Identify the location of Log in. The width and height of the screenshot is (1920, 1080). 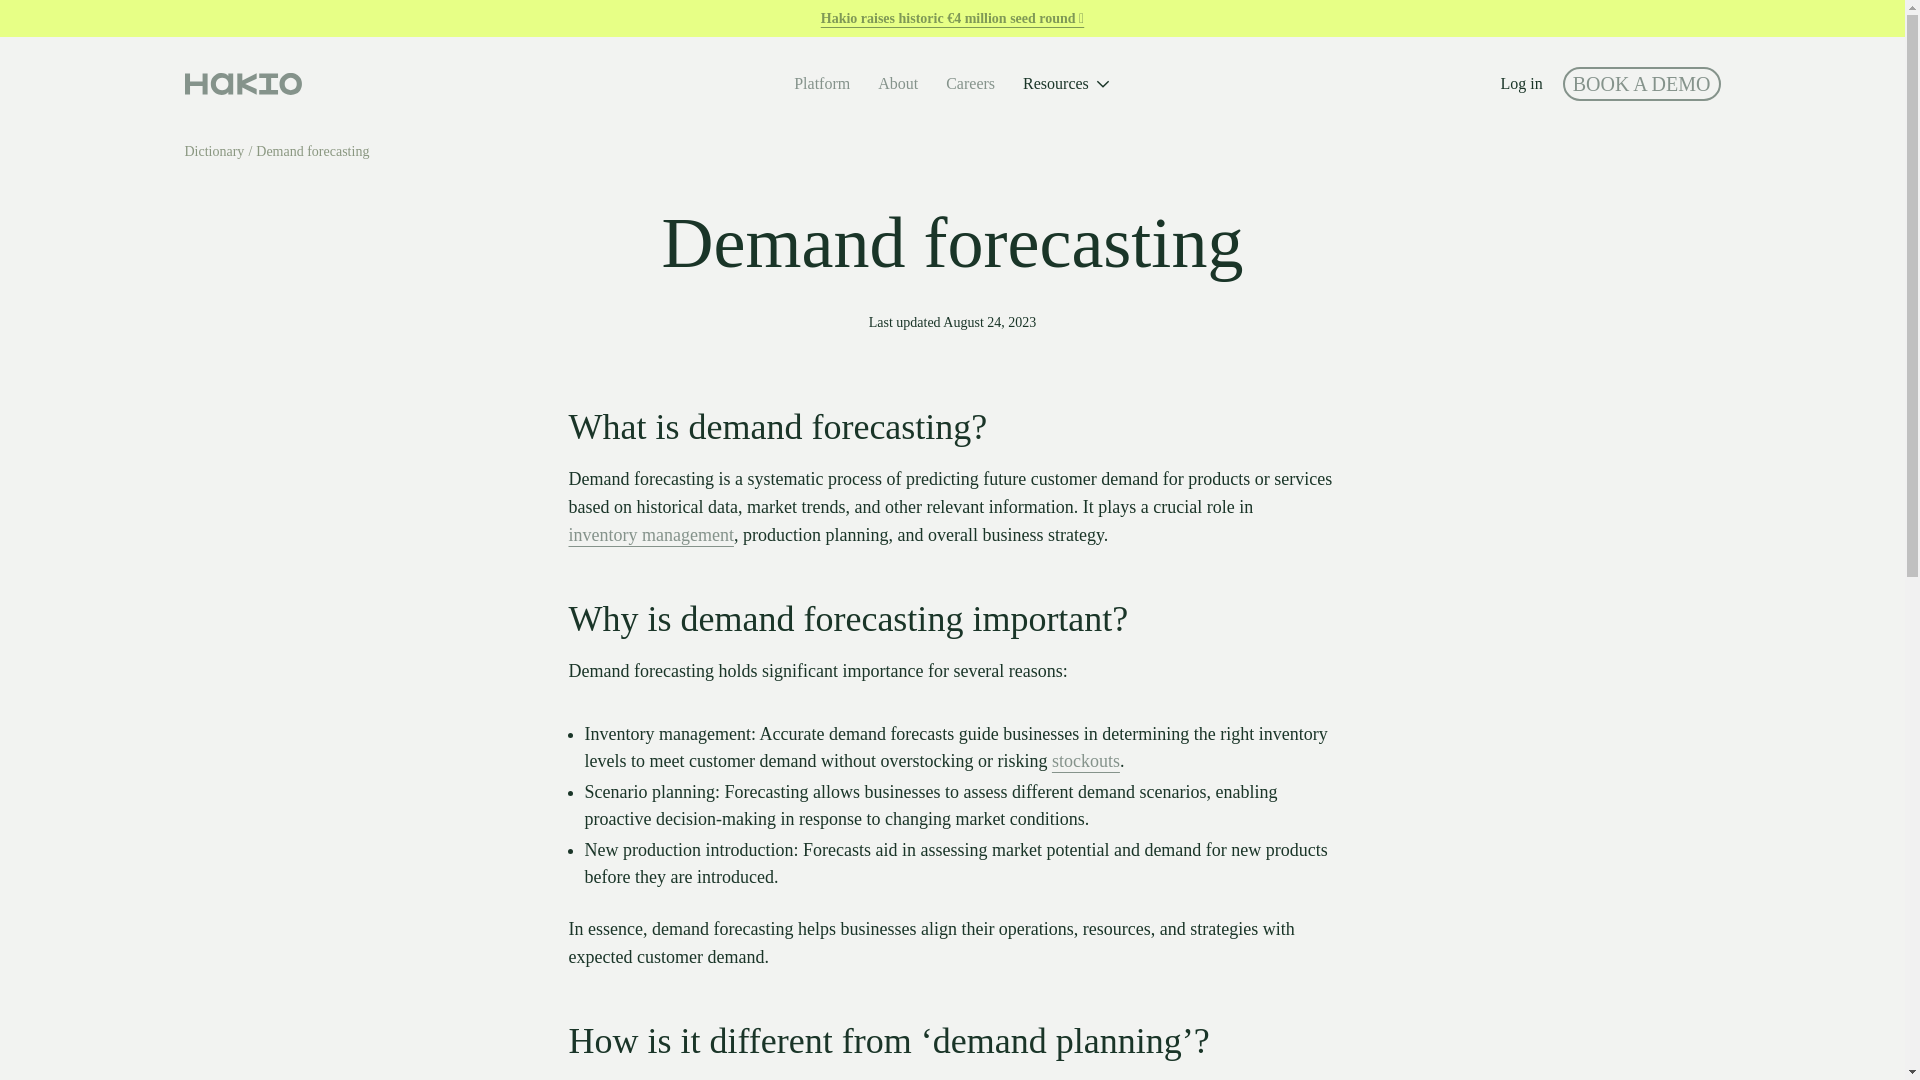
(1520, 83).